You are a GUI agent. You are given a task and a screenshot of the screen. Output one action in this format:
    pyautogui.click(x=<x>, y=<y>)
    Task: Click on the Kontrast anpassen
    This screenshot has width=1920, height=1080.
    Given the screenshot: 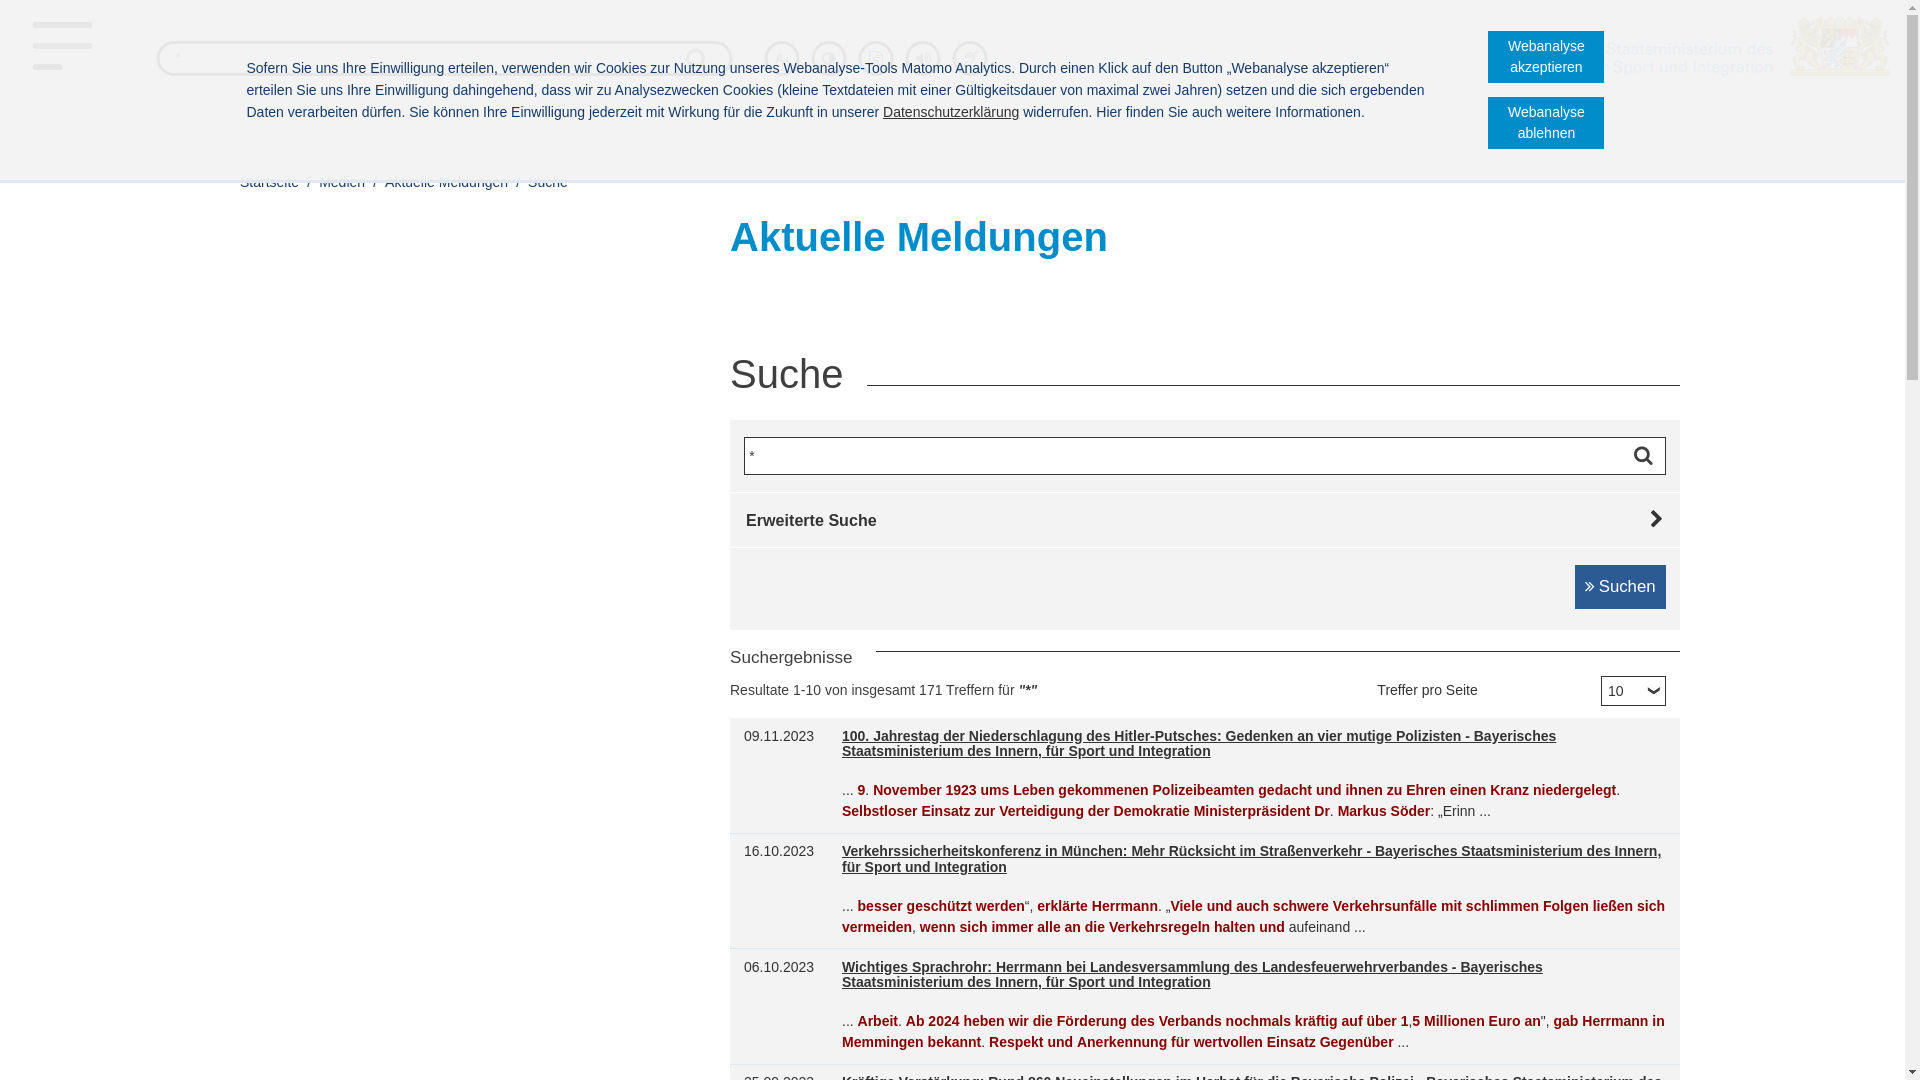 What is the action you would take?
    pyautogui.click(x=830, y=58)
    